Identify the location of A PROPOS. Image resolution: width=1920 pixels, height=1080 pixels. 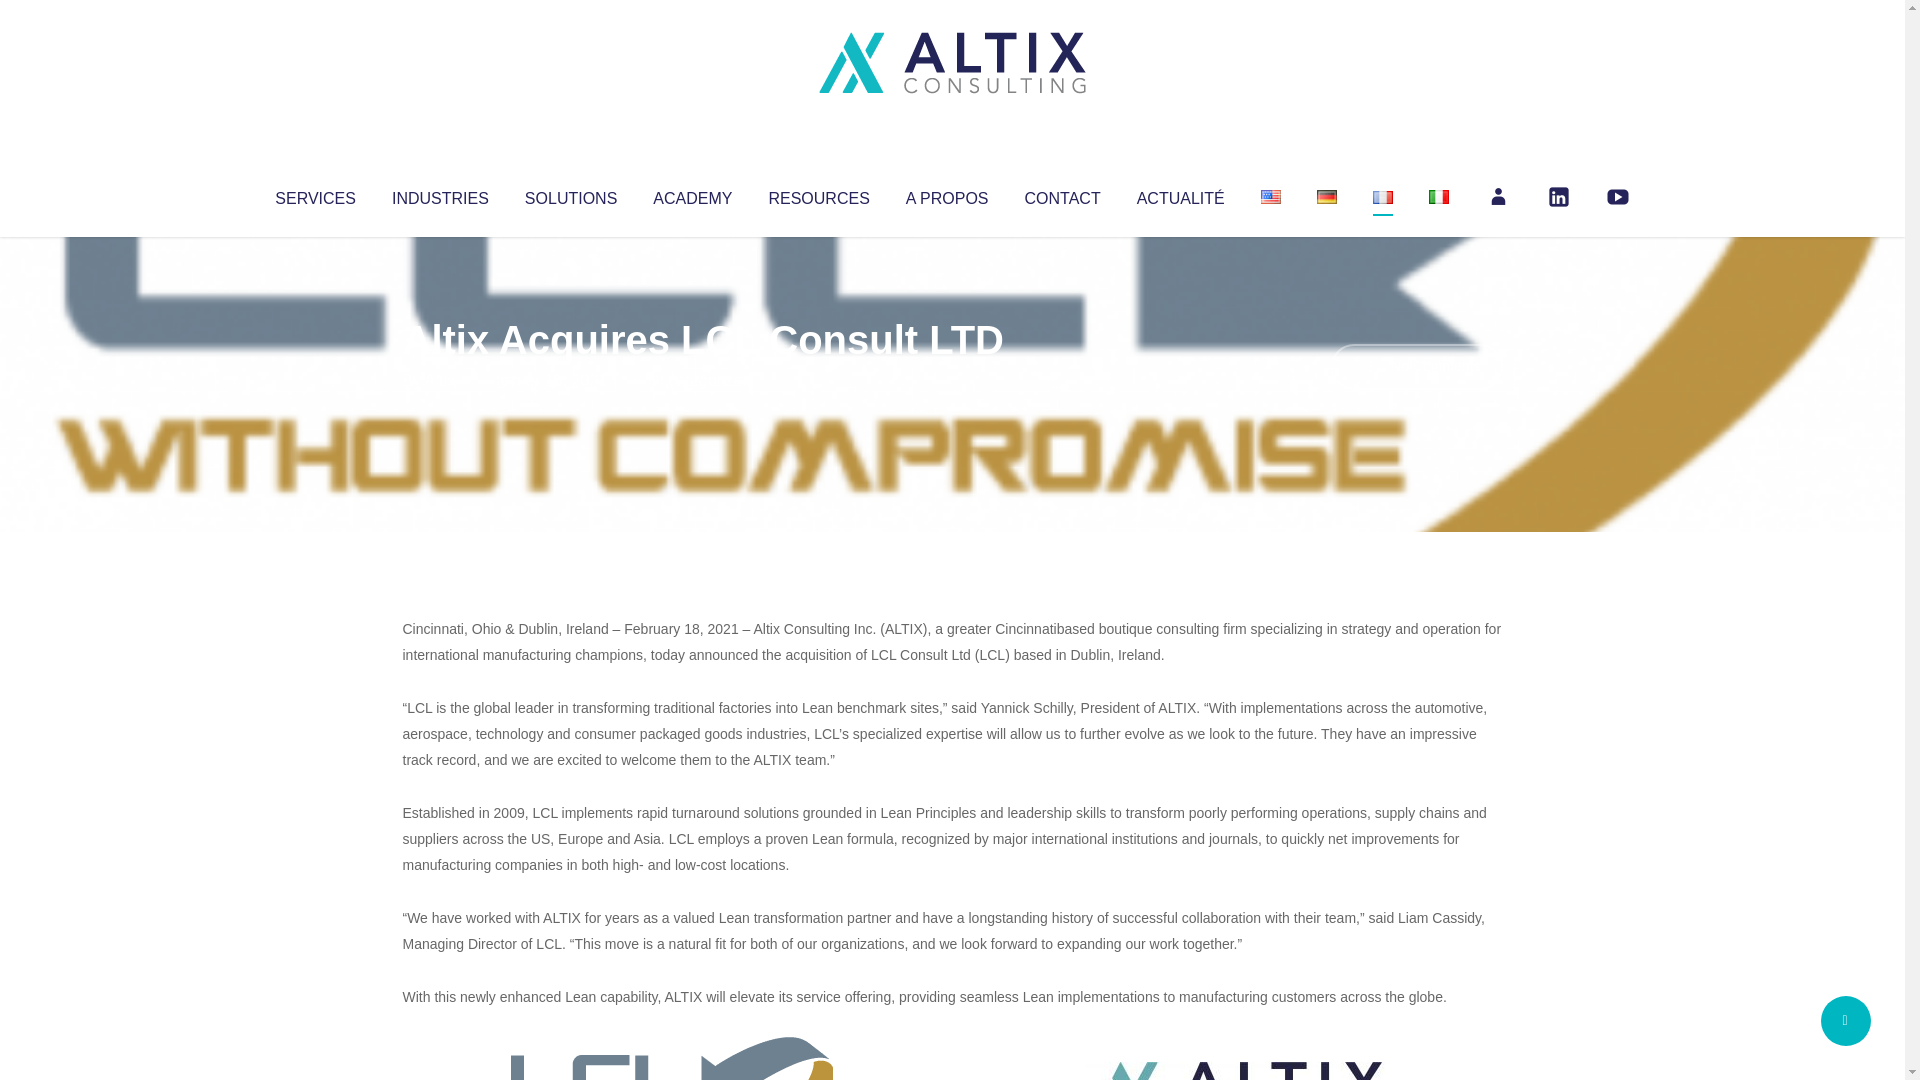
(947, 194).